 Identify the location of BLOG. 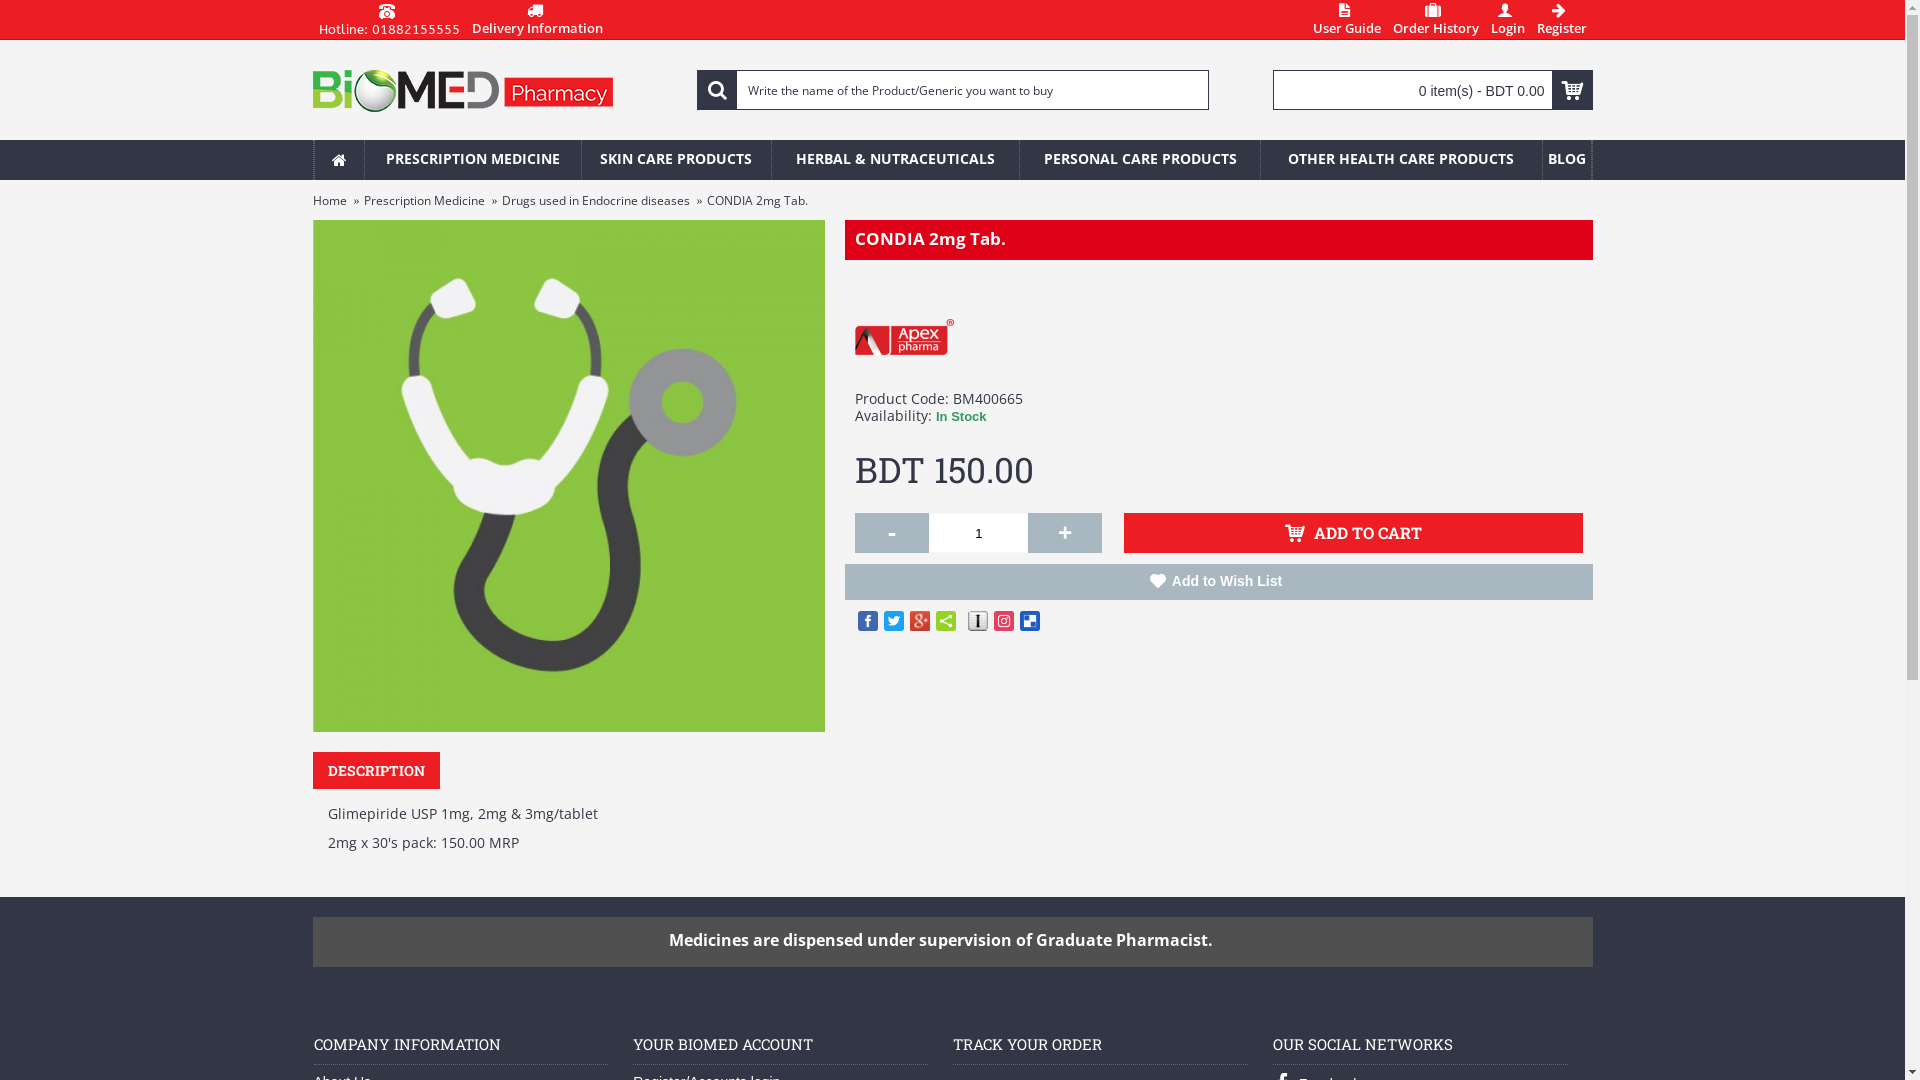
(1567, 160).